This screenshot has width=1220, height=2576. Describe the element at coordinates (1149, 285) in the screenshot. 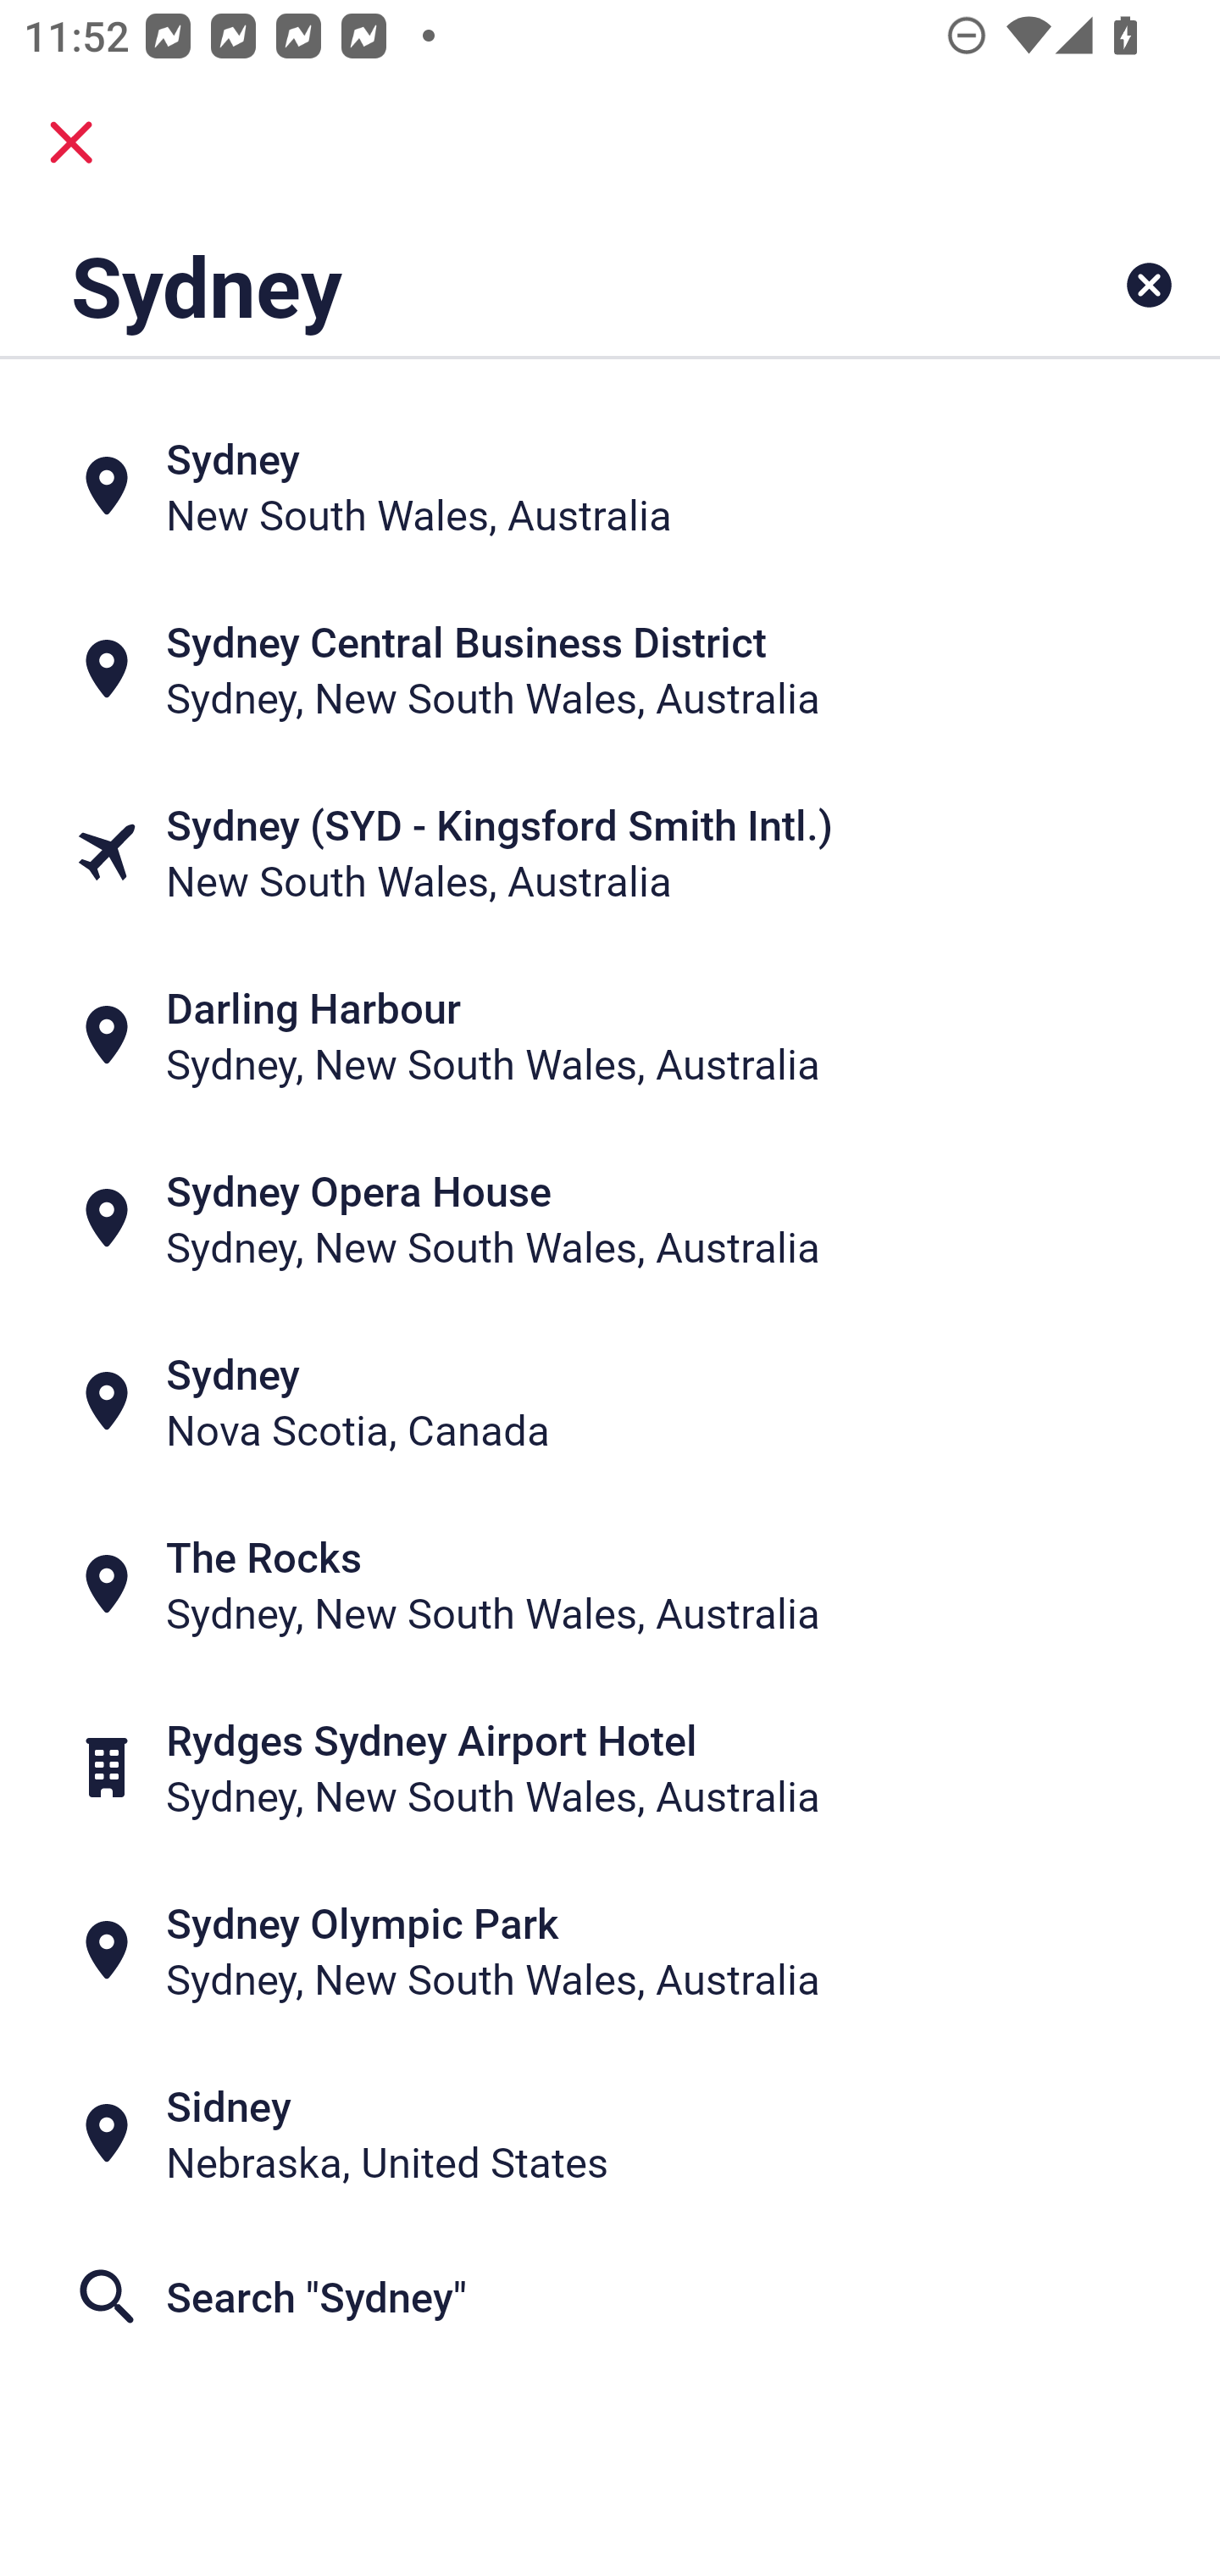

I see `Clear` at that location.